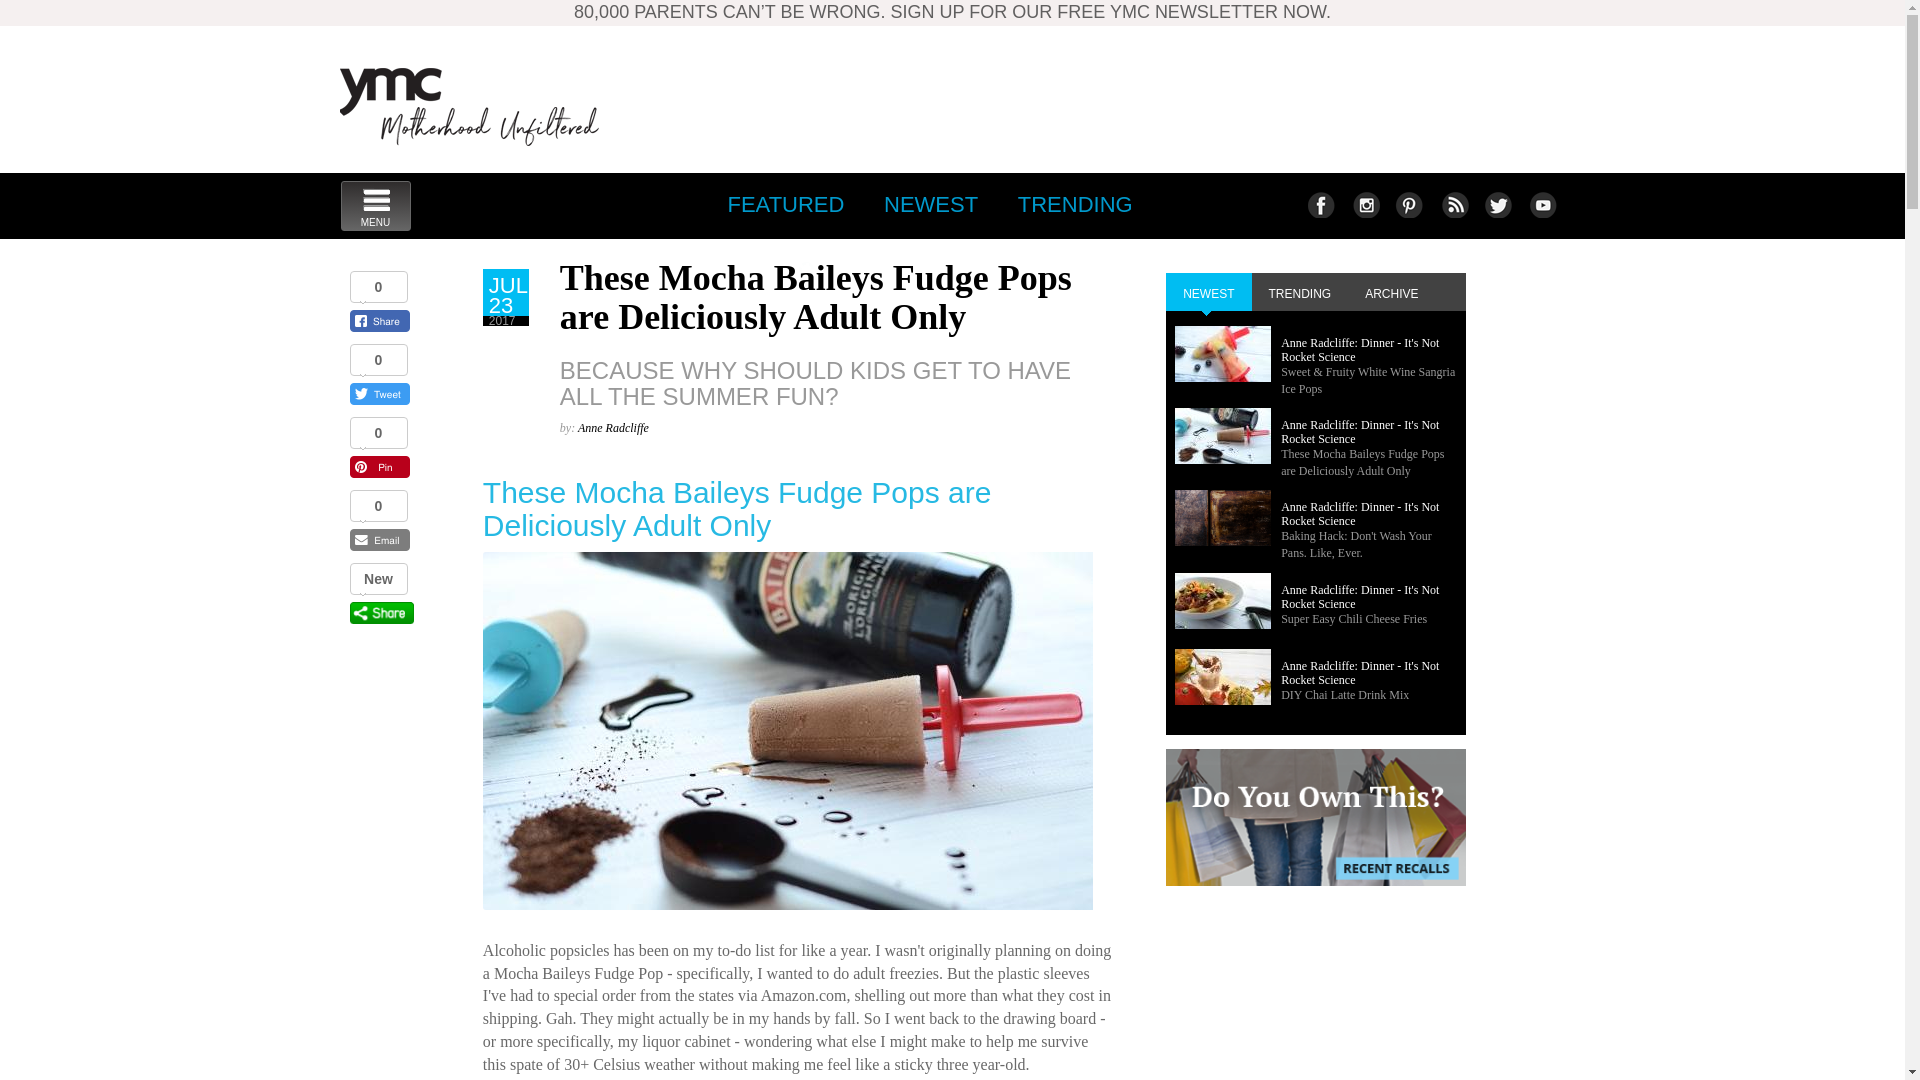  I want to click on YouTube, so click(1320, 204).